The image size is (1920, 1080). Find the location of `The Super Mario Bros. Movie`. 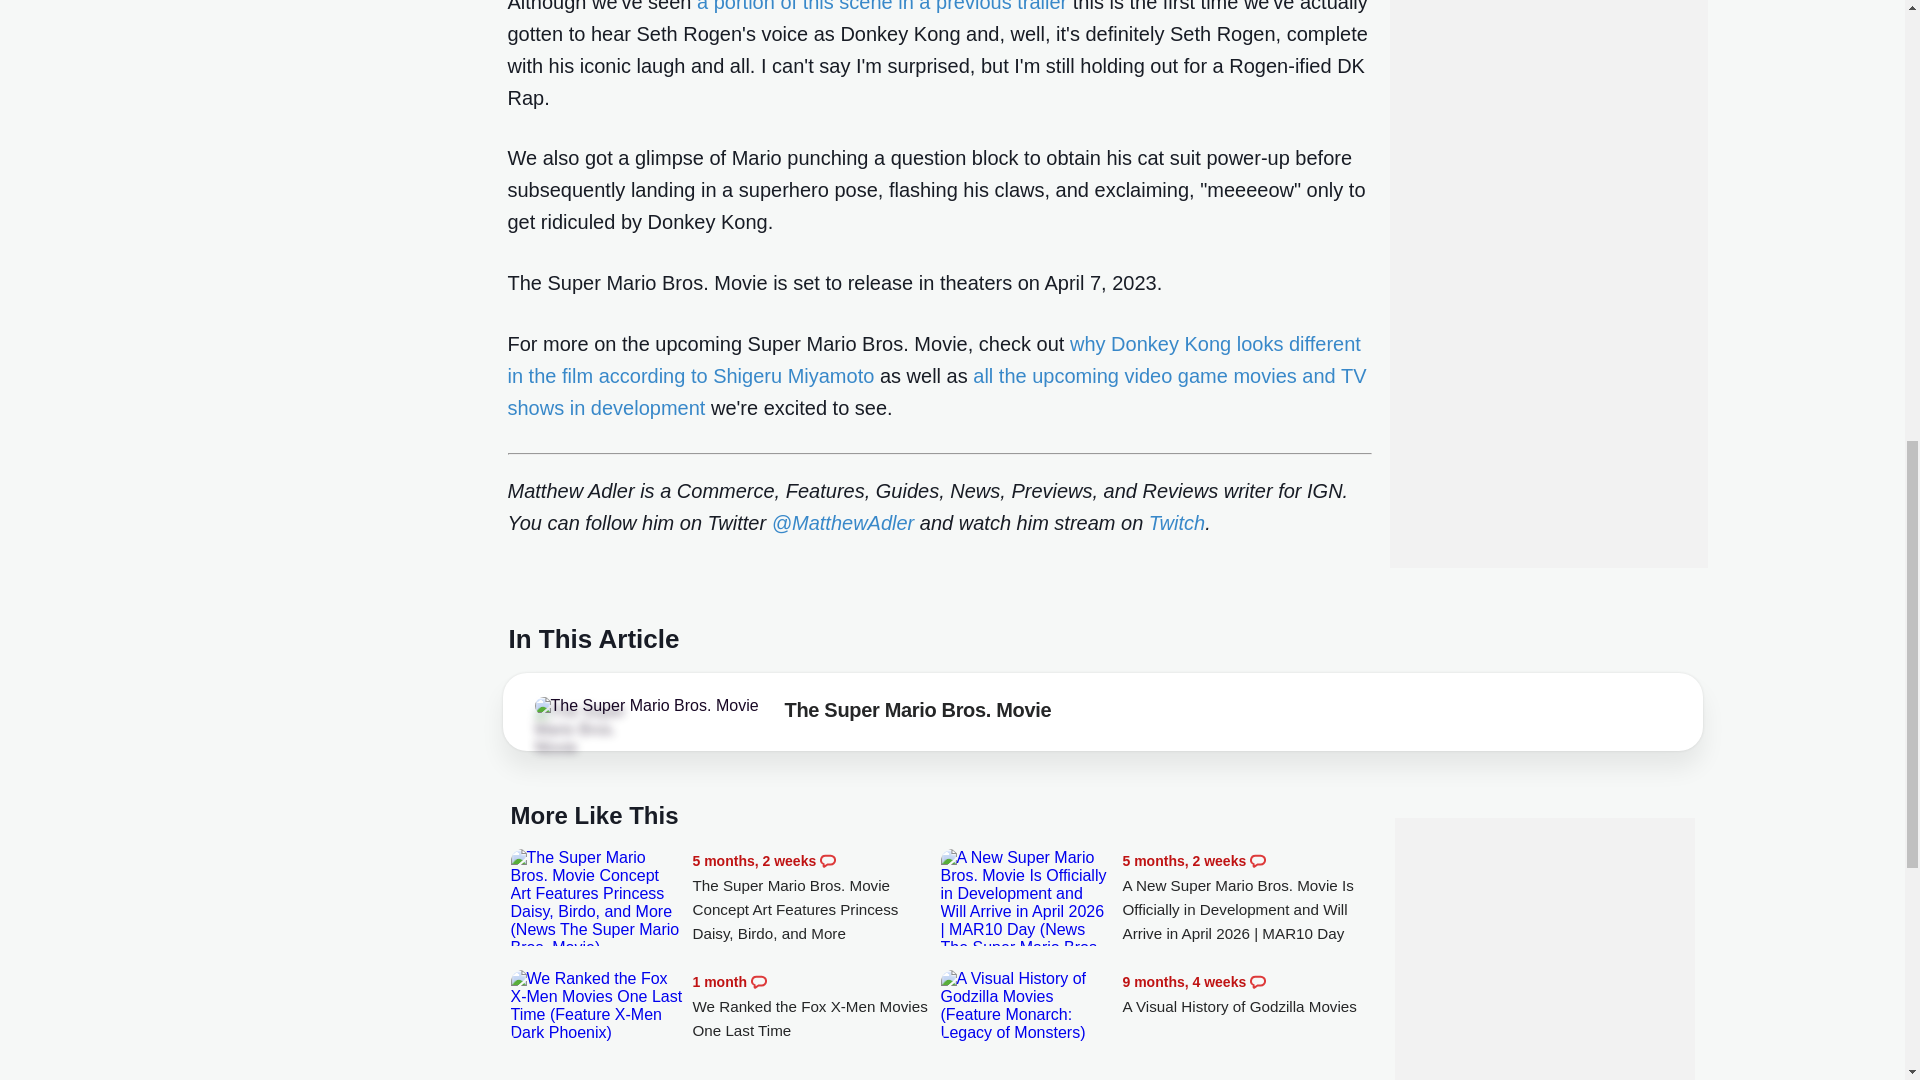

The Super Mario Bros. Movie is located at coordinates (918, 714).